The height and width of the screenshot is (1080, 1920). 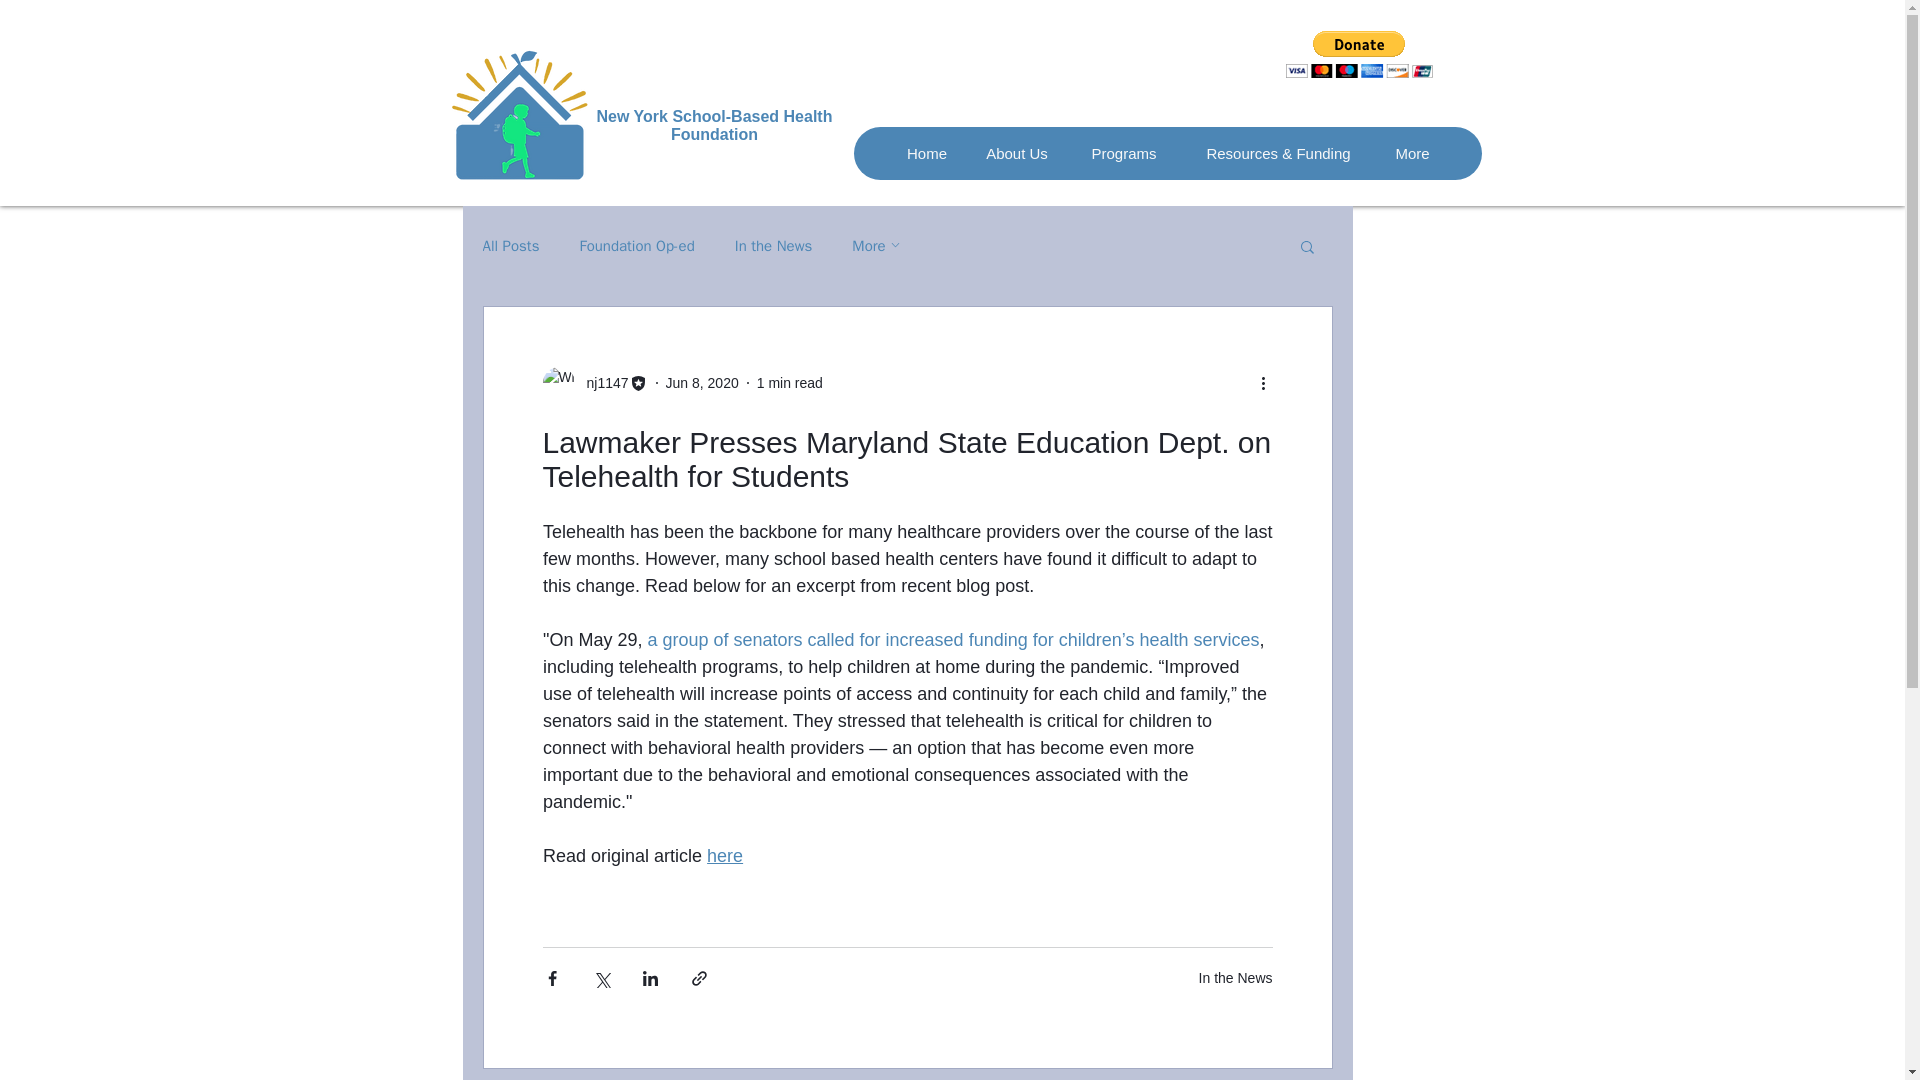 What do you see at coordinates (926, 154) in the screenshot?
I see `Home` at bounding box center [926, 154].